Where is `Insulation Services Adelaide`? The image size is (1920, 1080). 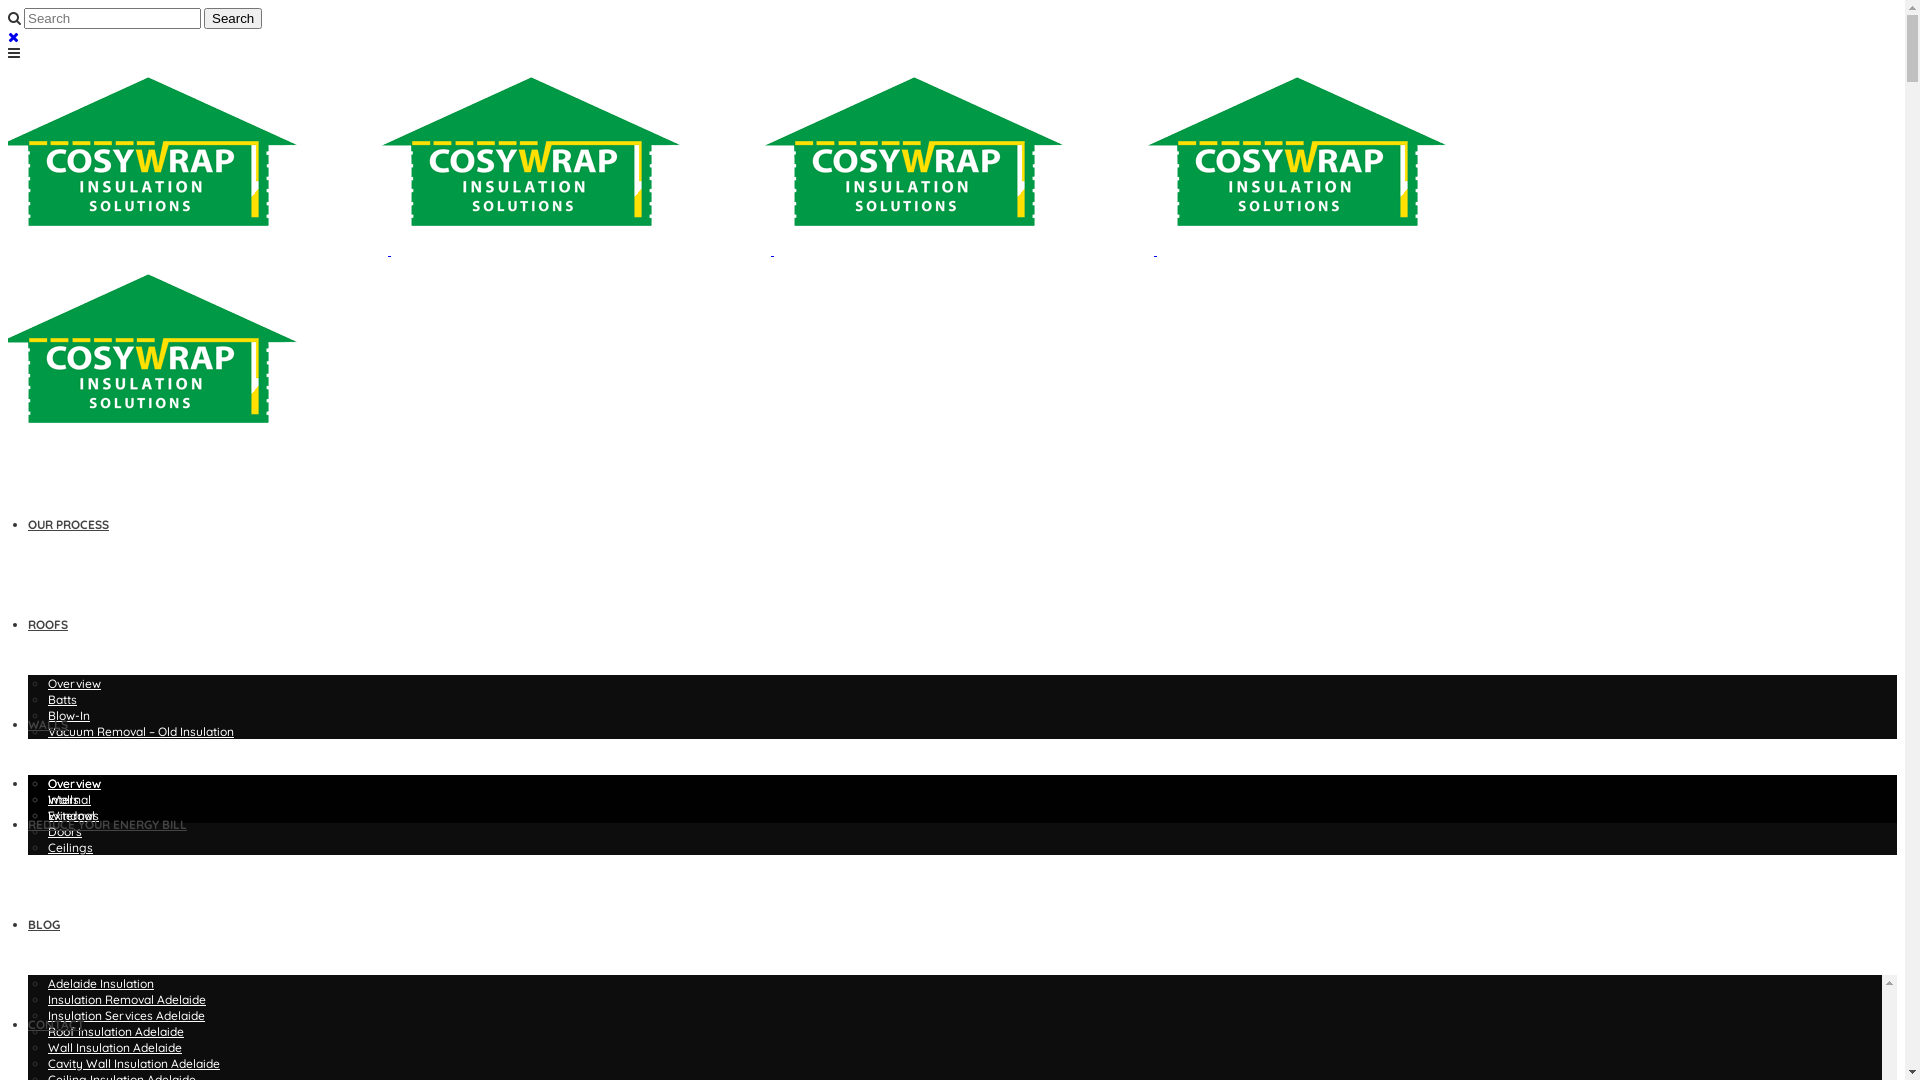
Insulation Services Adelaide is located at coordinates (126, 1016).